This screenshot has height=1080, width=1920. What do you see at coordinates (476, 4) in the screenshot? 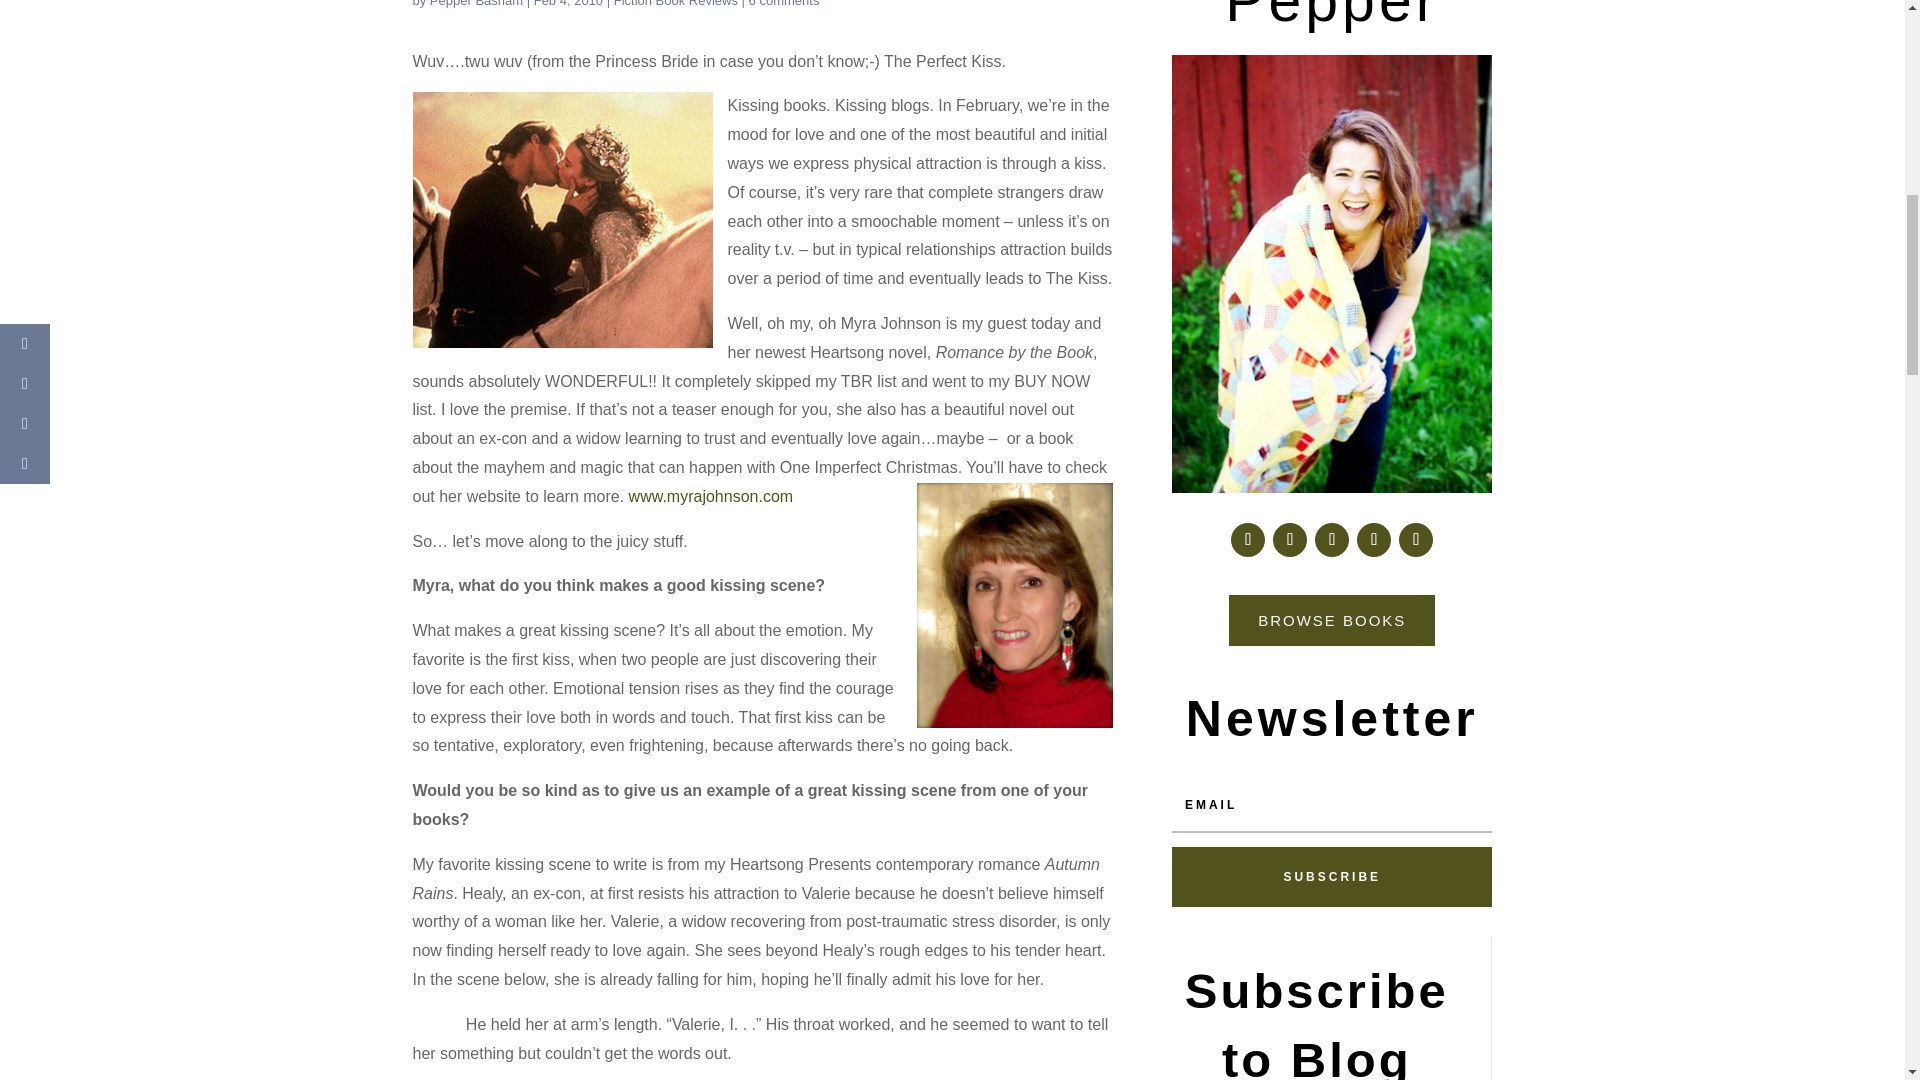
I see `Pepper Basham` at bounding box center [476, 4].